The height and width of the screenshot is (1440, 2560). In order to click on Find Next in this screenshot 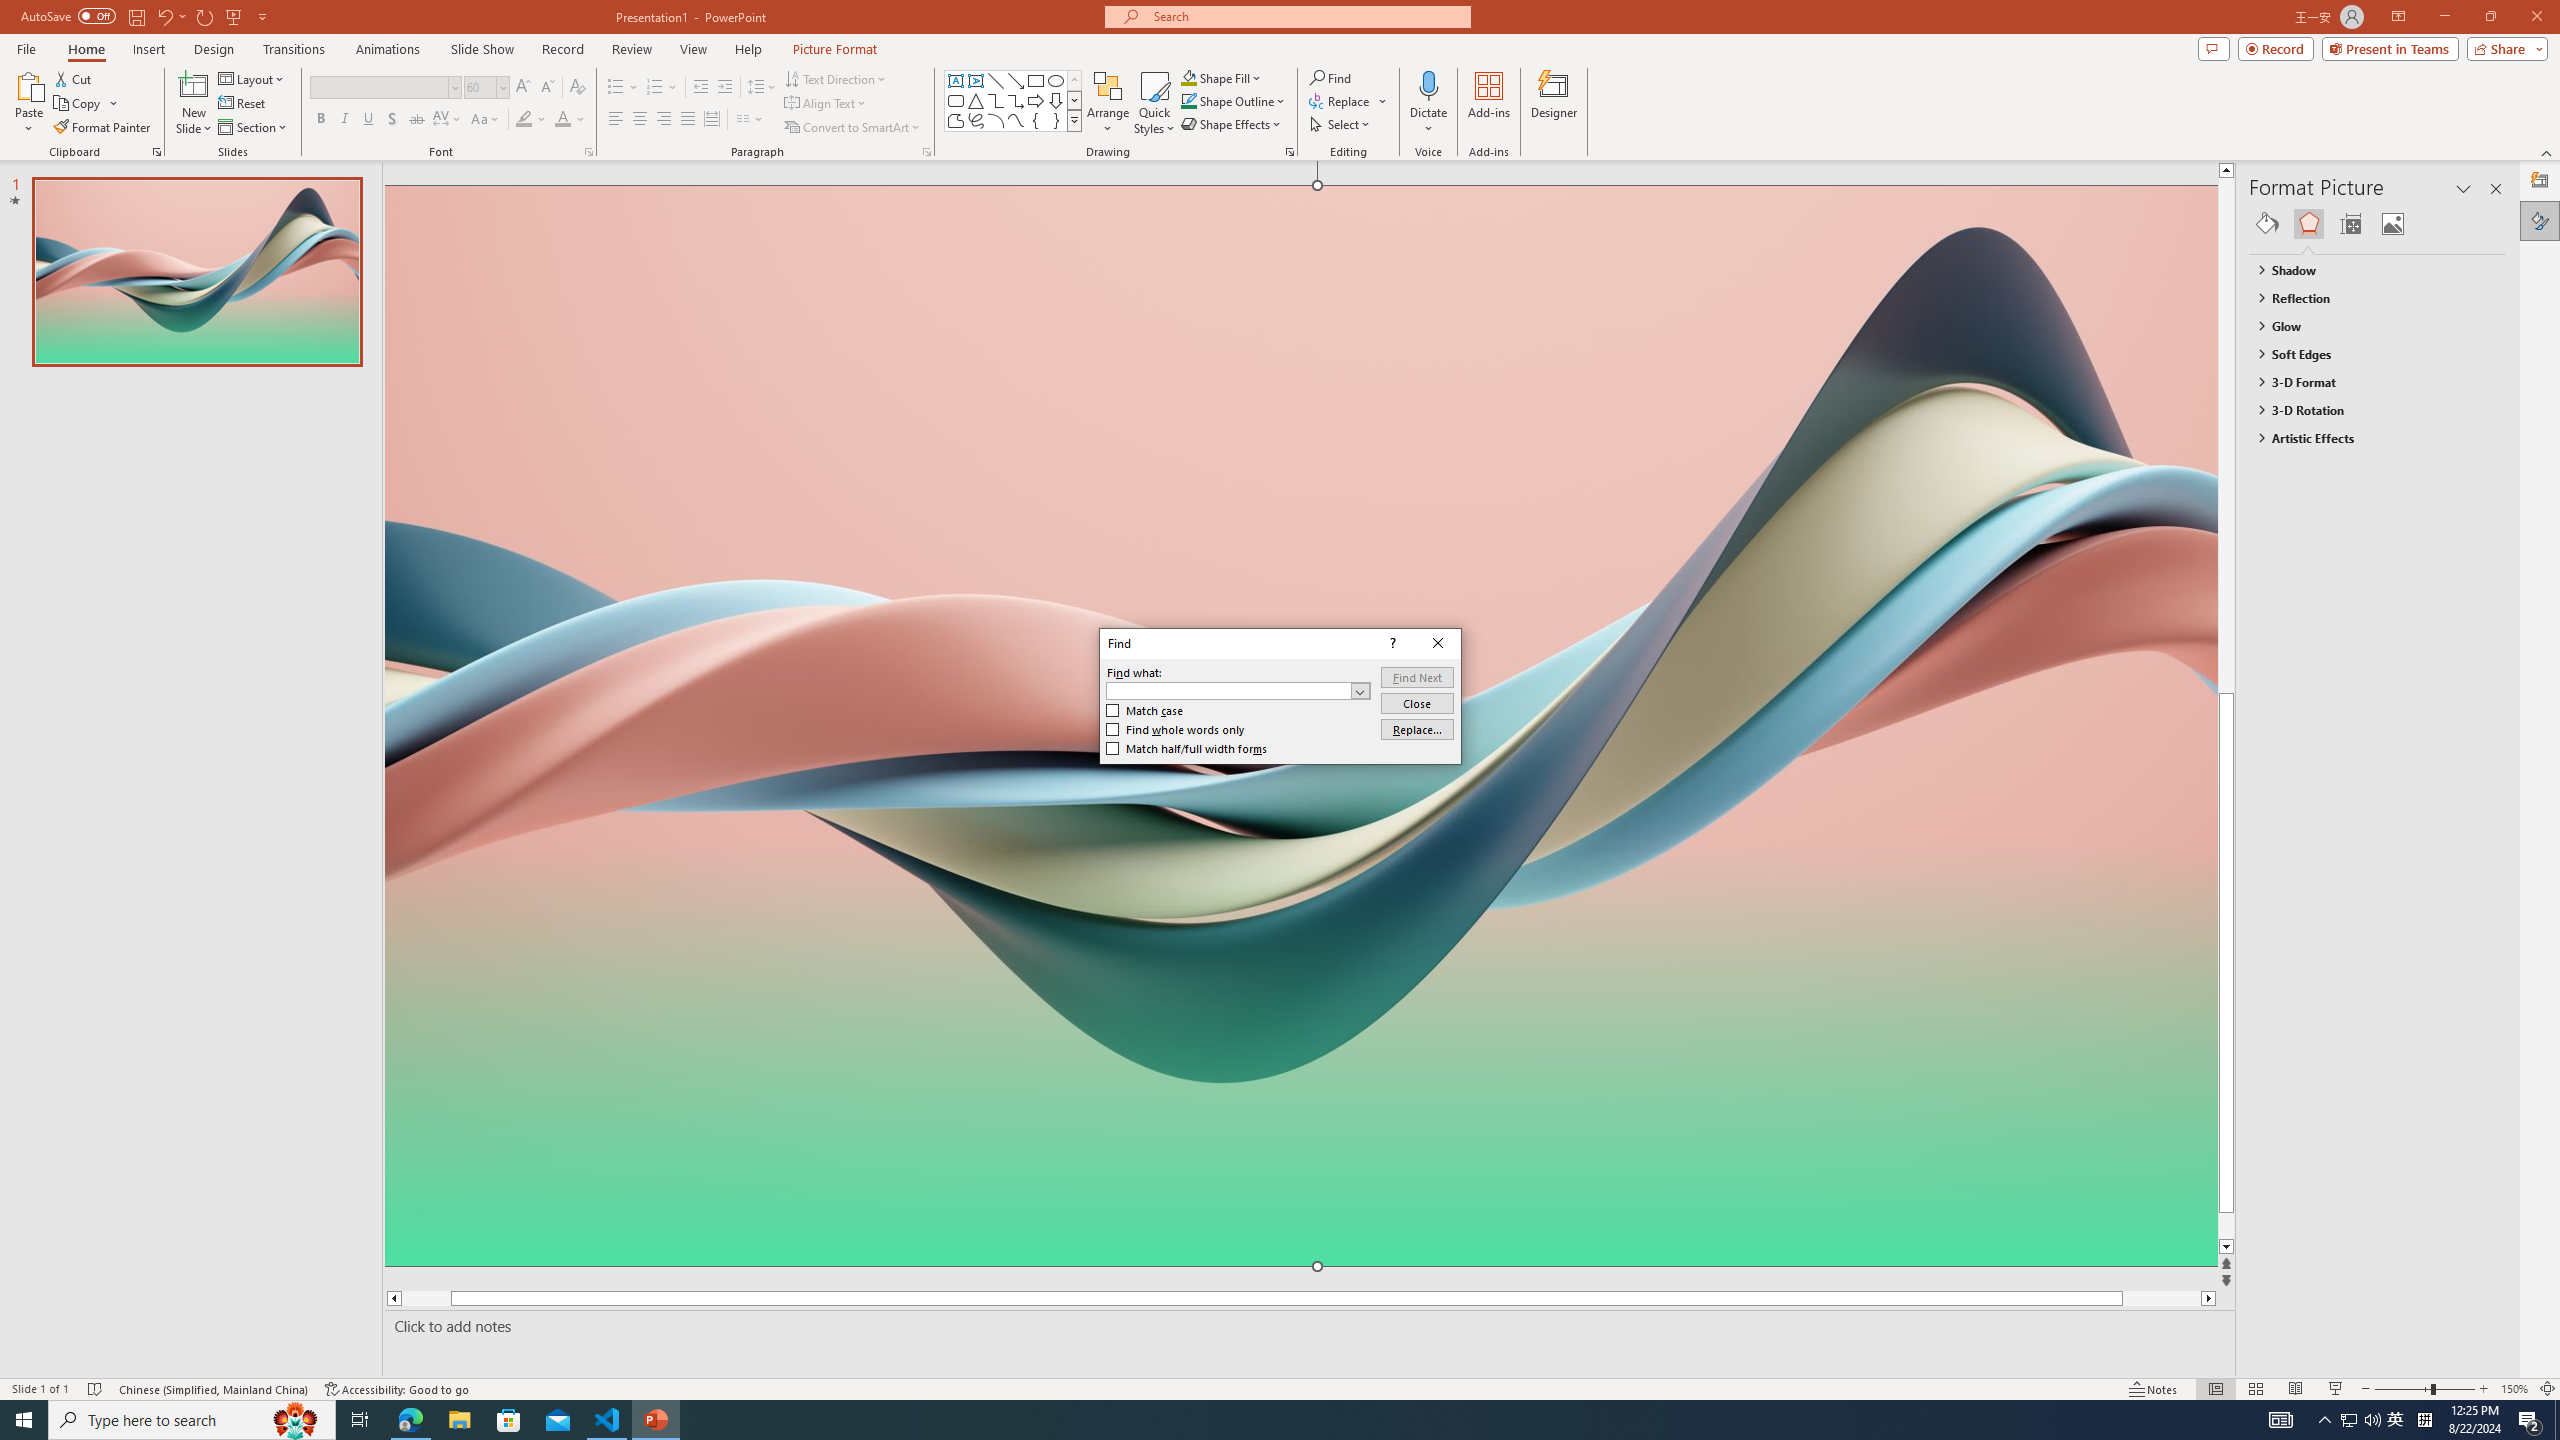, I will do `click(2348, 1420)`.